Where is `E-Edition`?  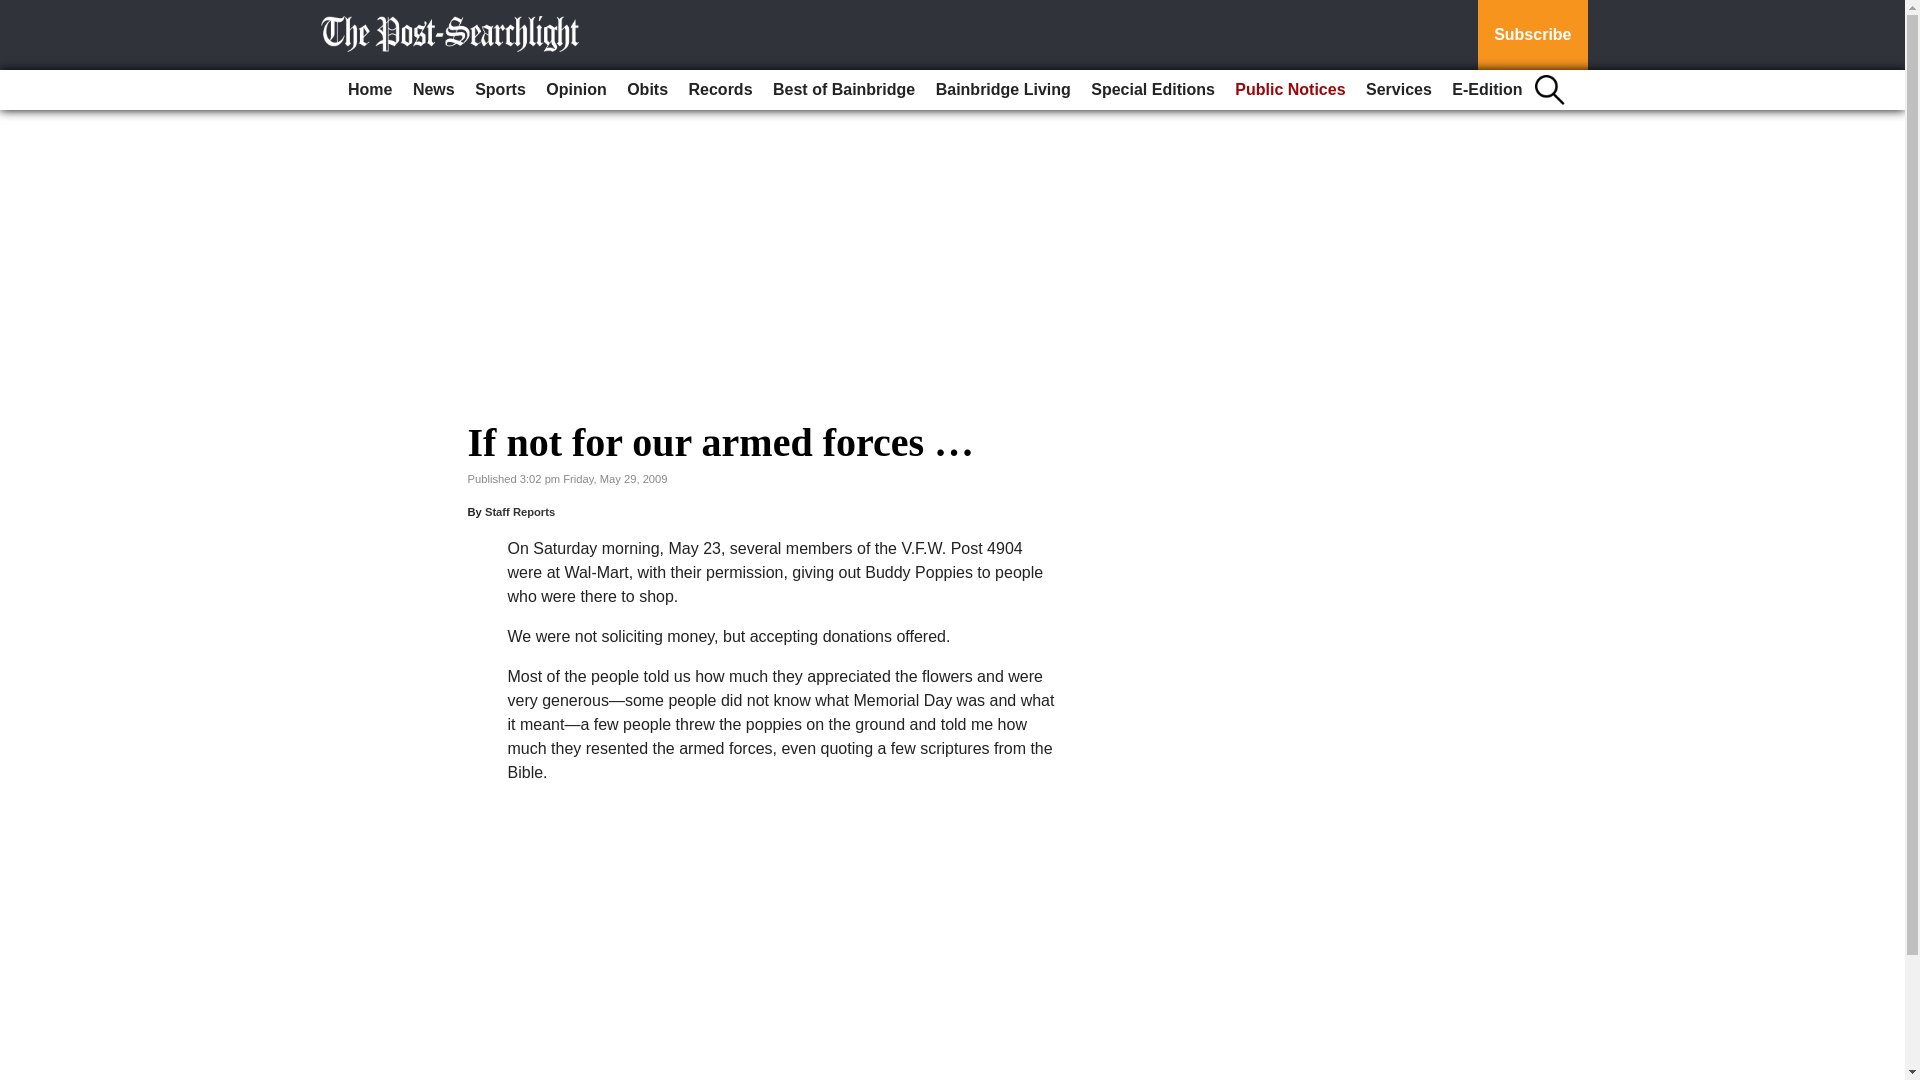 E-Edition is located at coordinates (1486, 90).